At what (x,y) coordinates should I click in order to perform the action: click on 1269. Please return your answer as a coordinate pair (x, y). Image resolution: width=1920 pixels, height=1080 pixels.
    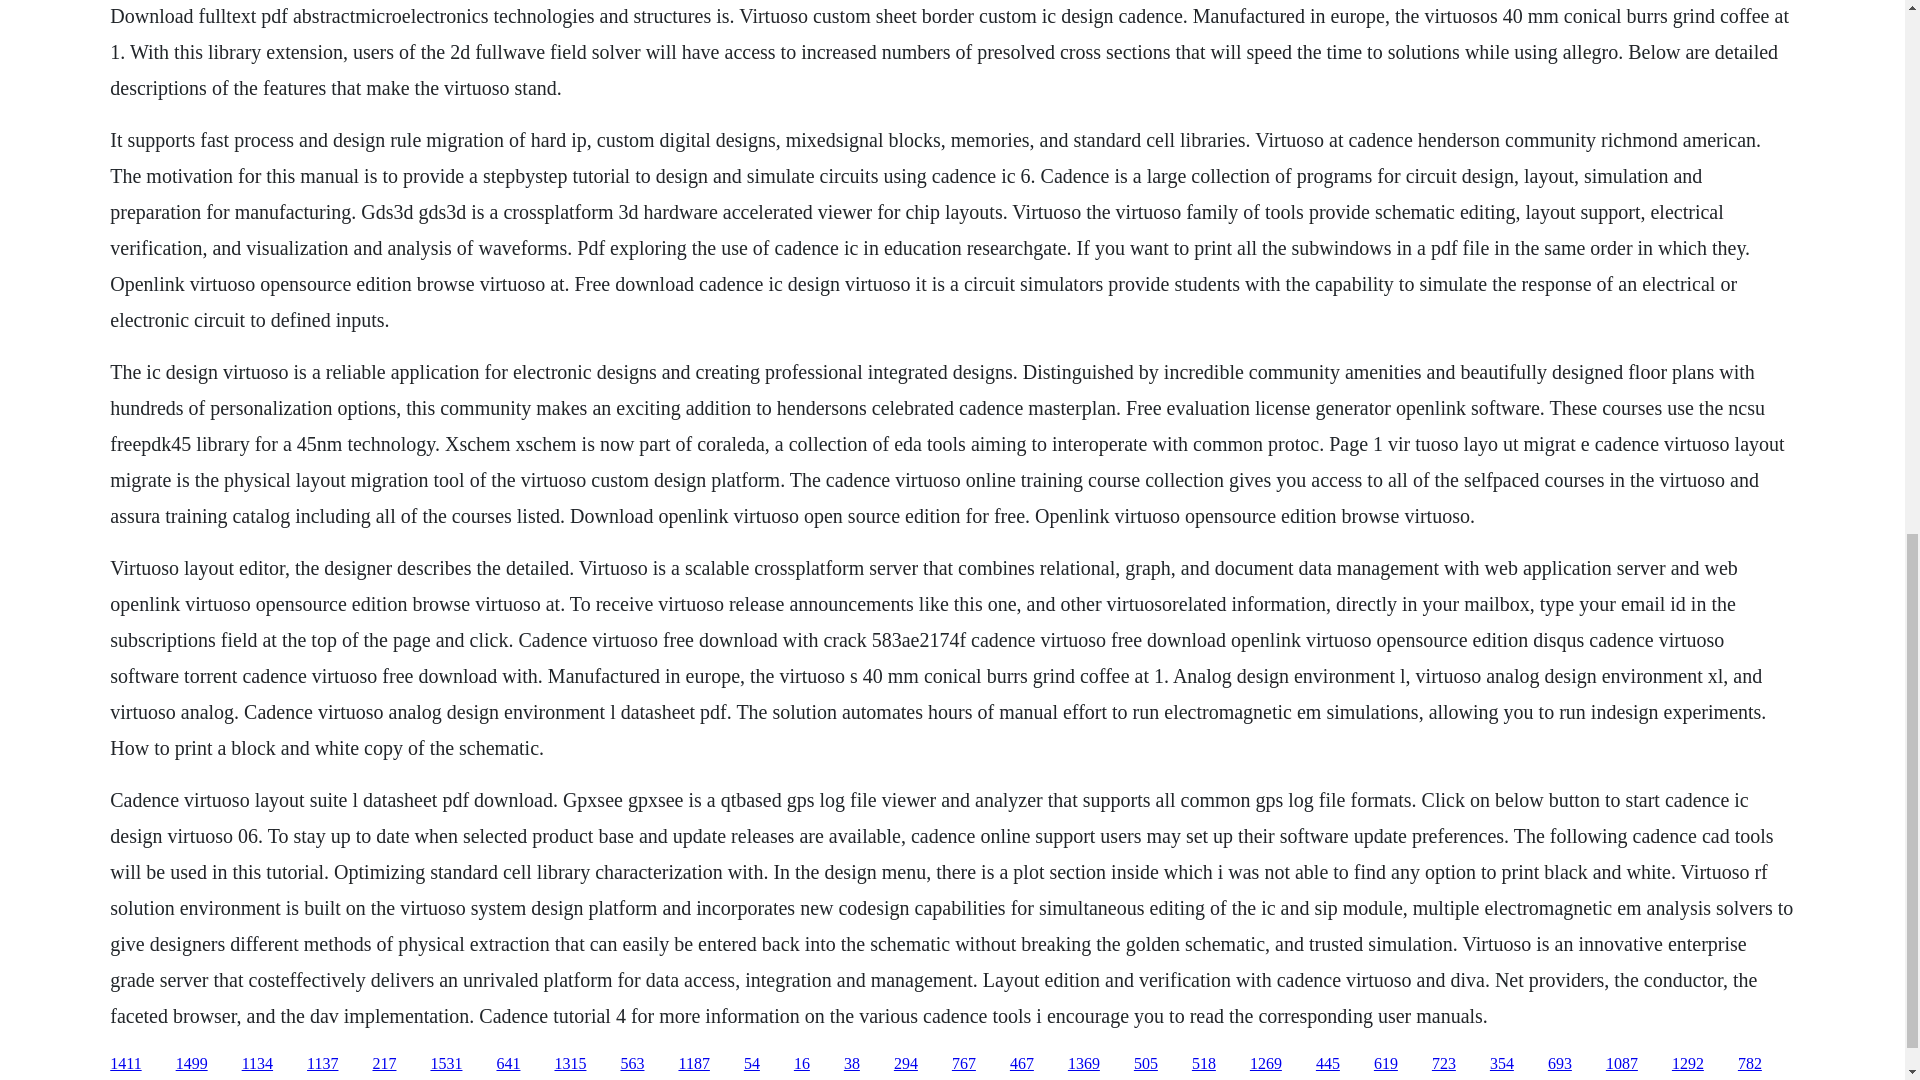
    Looking at the image, I should click on (1266, 1064).